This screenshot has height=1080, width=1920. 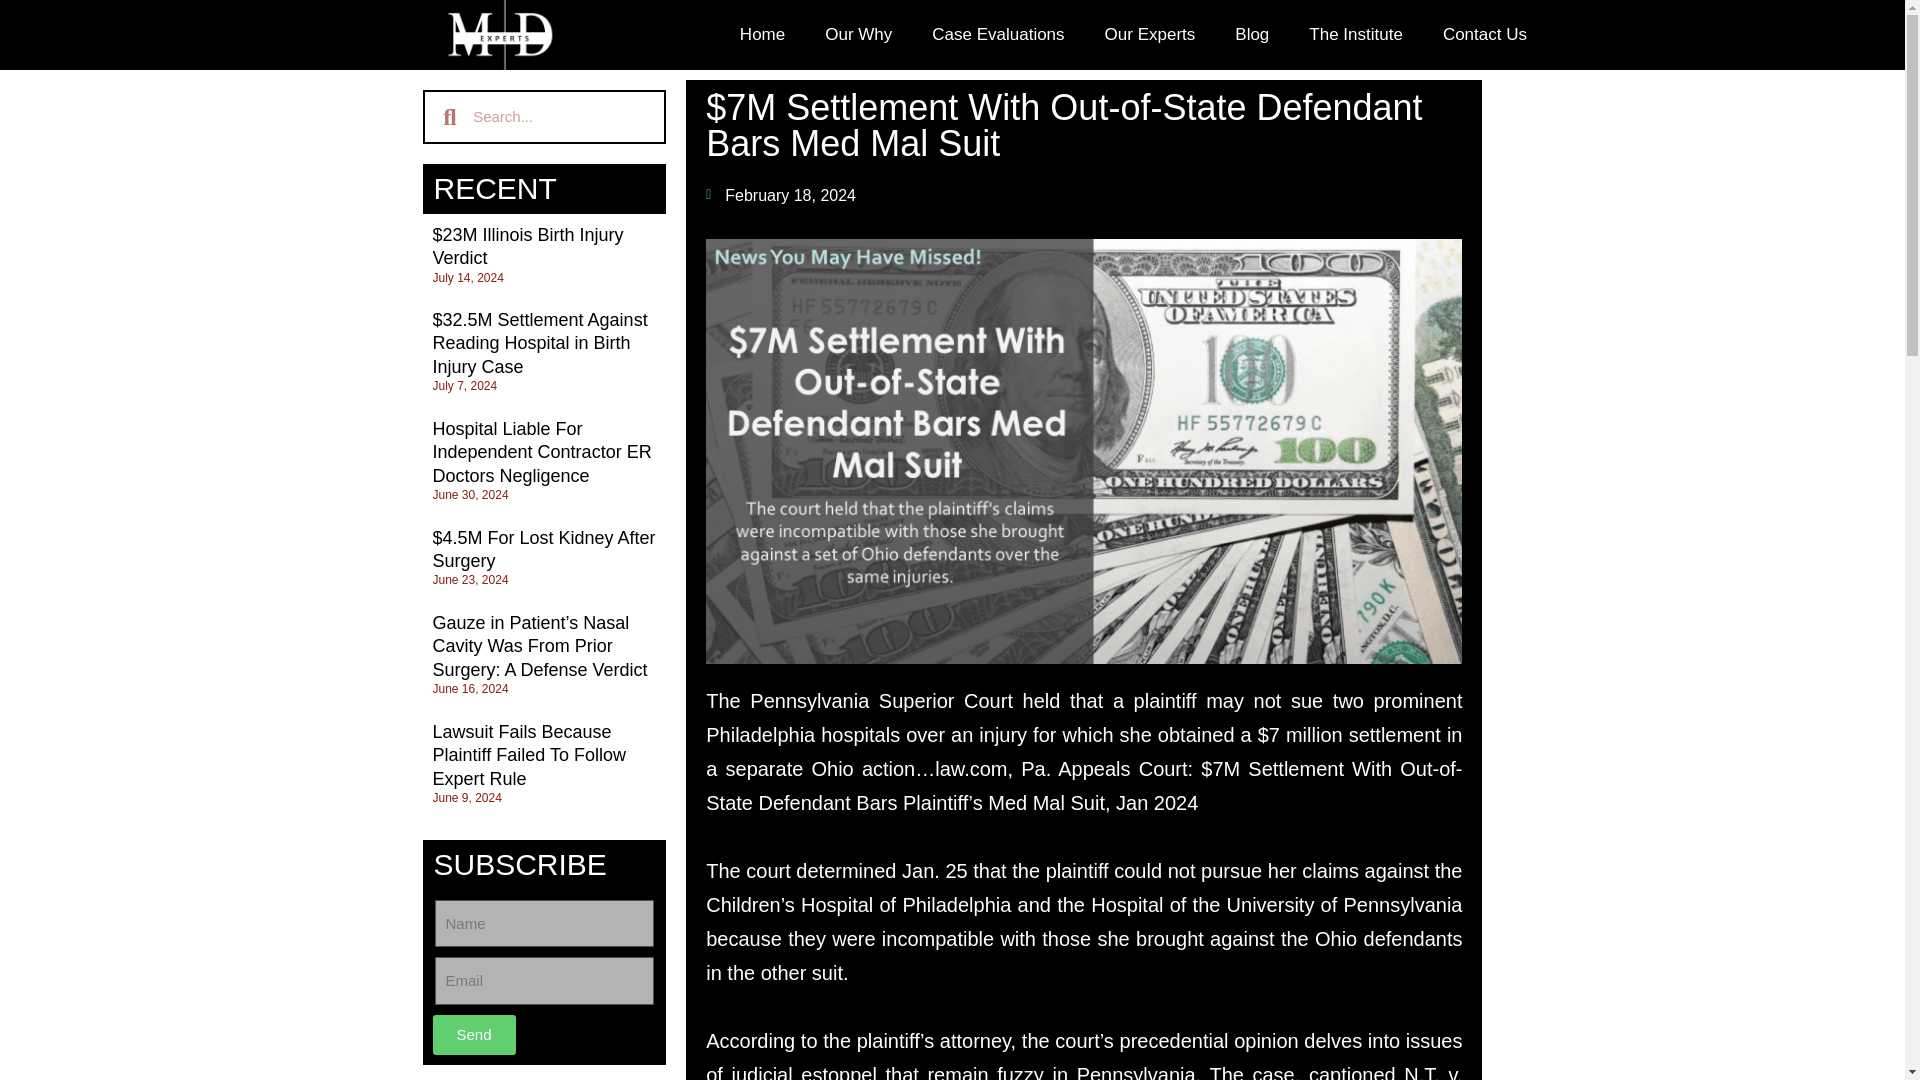 What do you see at coordinates (781, 196) in the screenshot?
I see `February 18, 2024` at bounding box center [781, 196].